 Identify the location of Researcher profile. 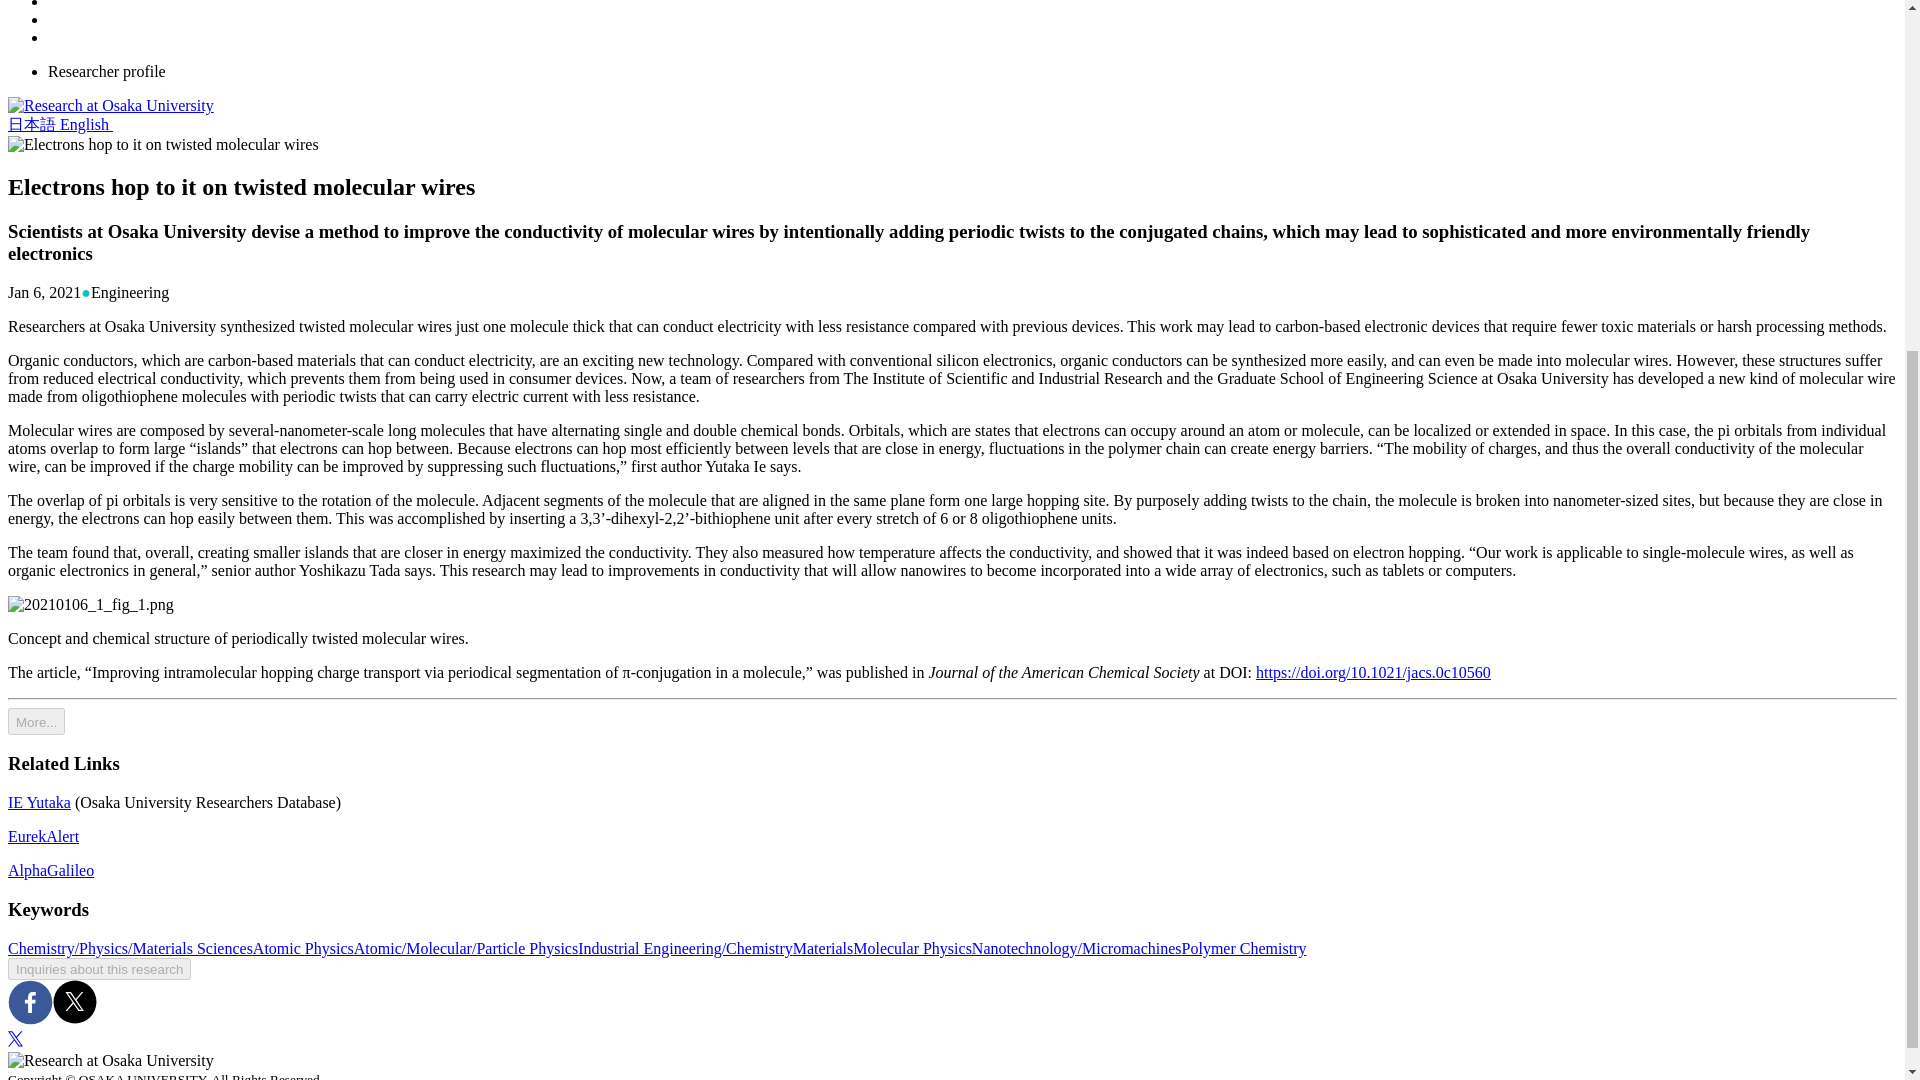
(106, 70).